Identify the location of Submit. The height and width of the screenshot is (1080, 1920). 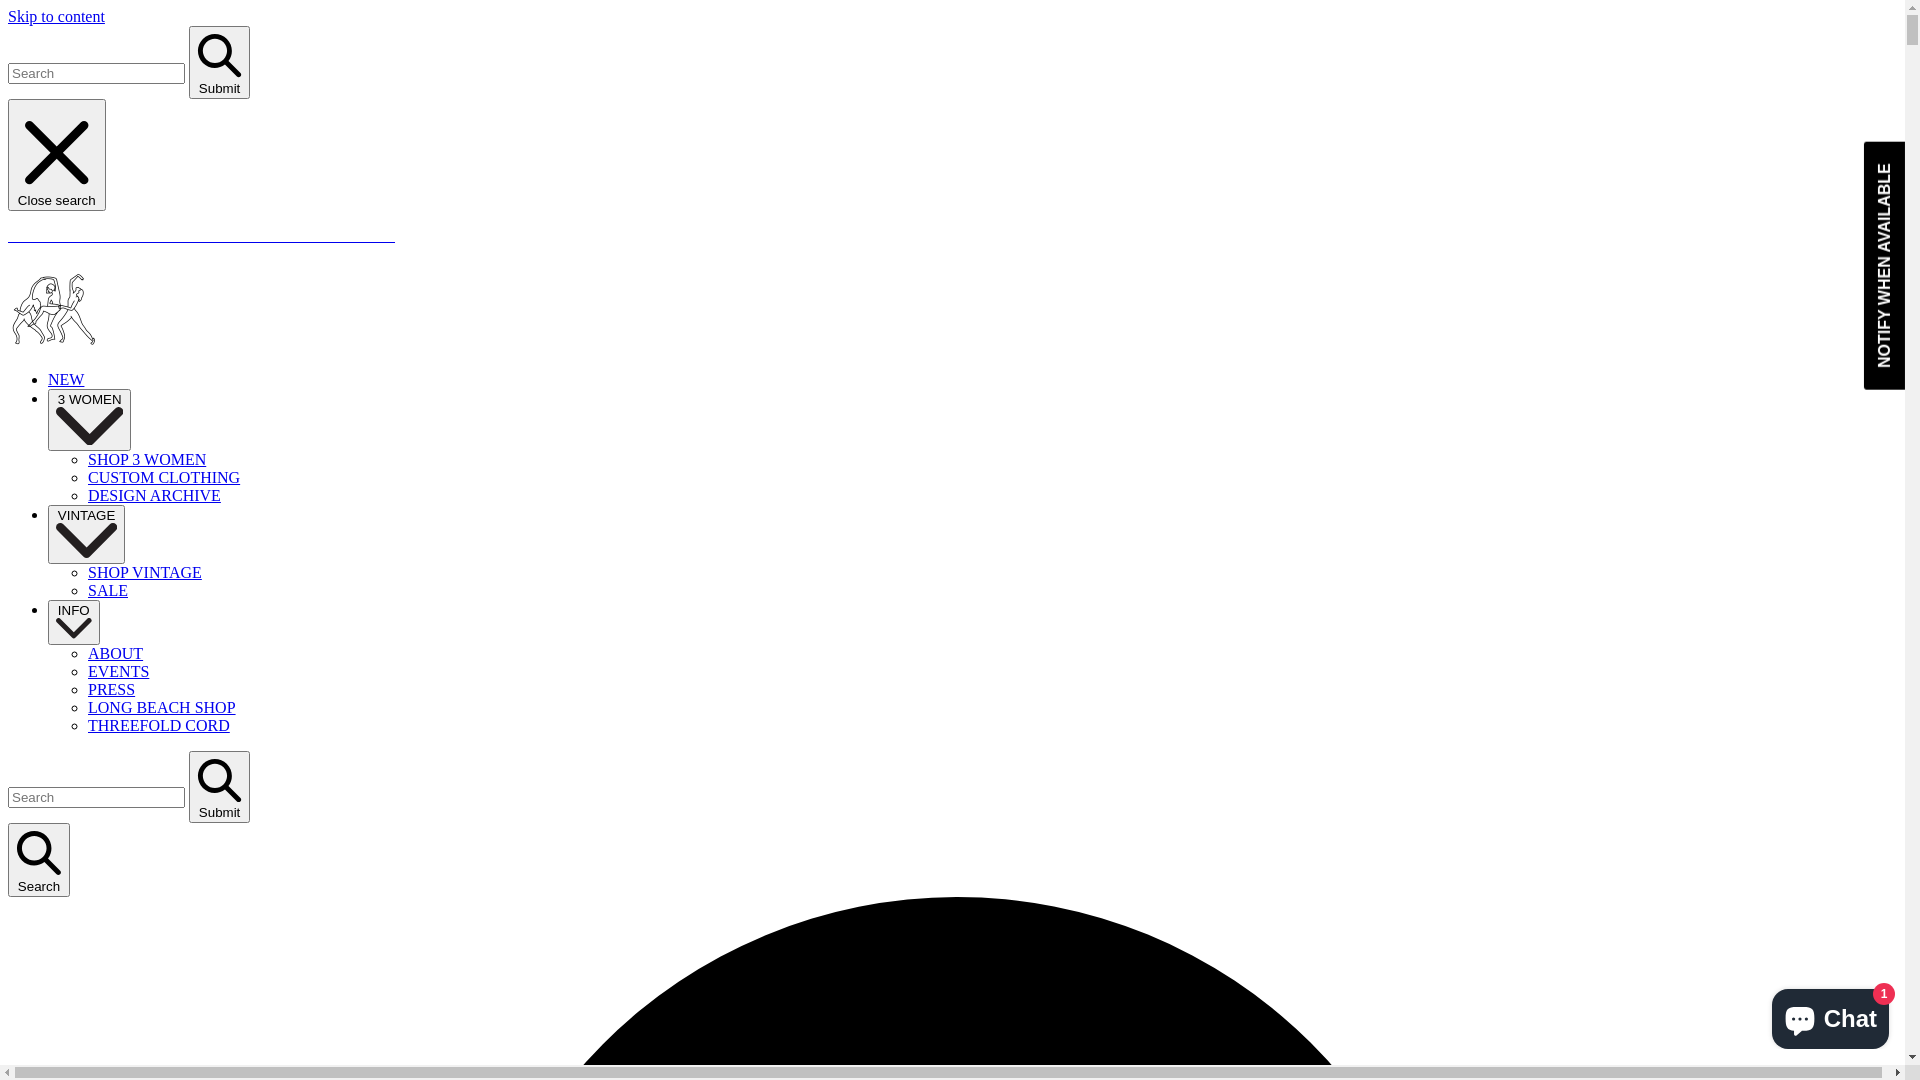
(220, 62).